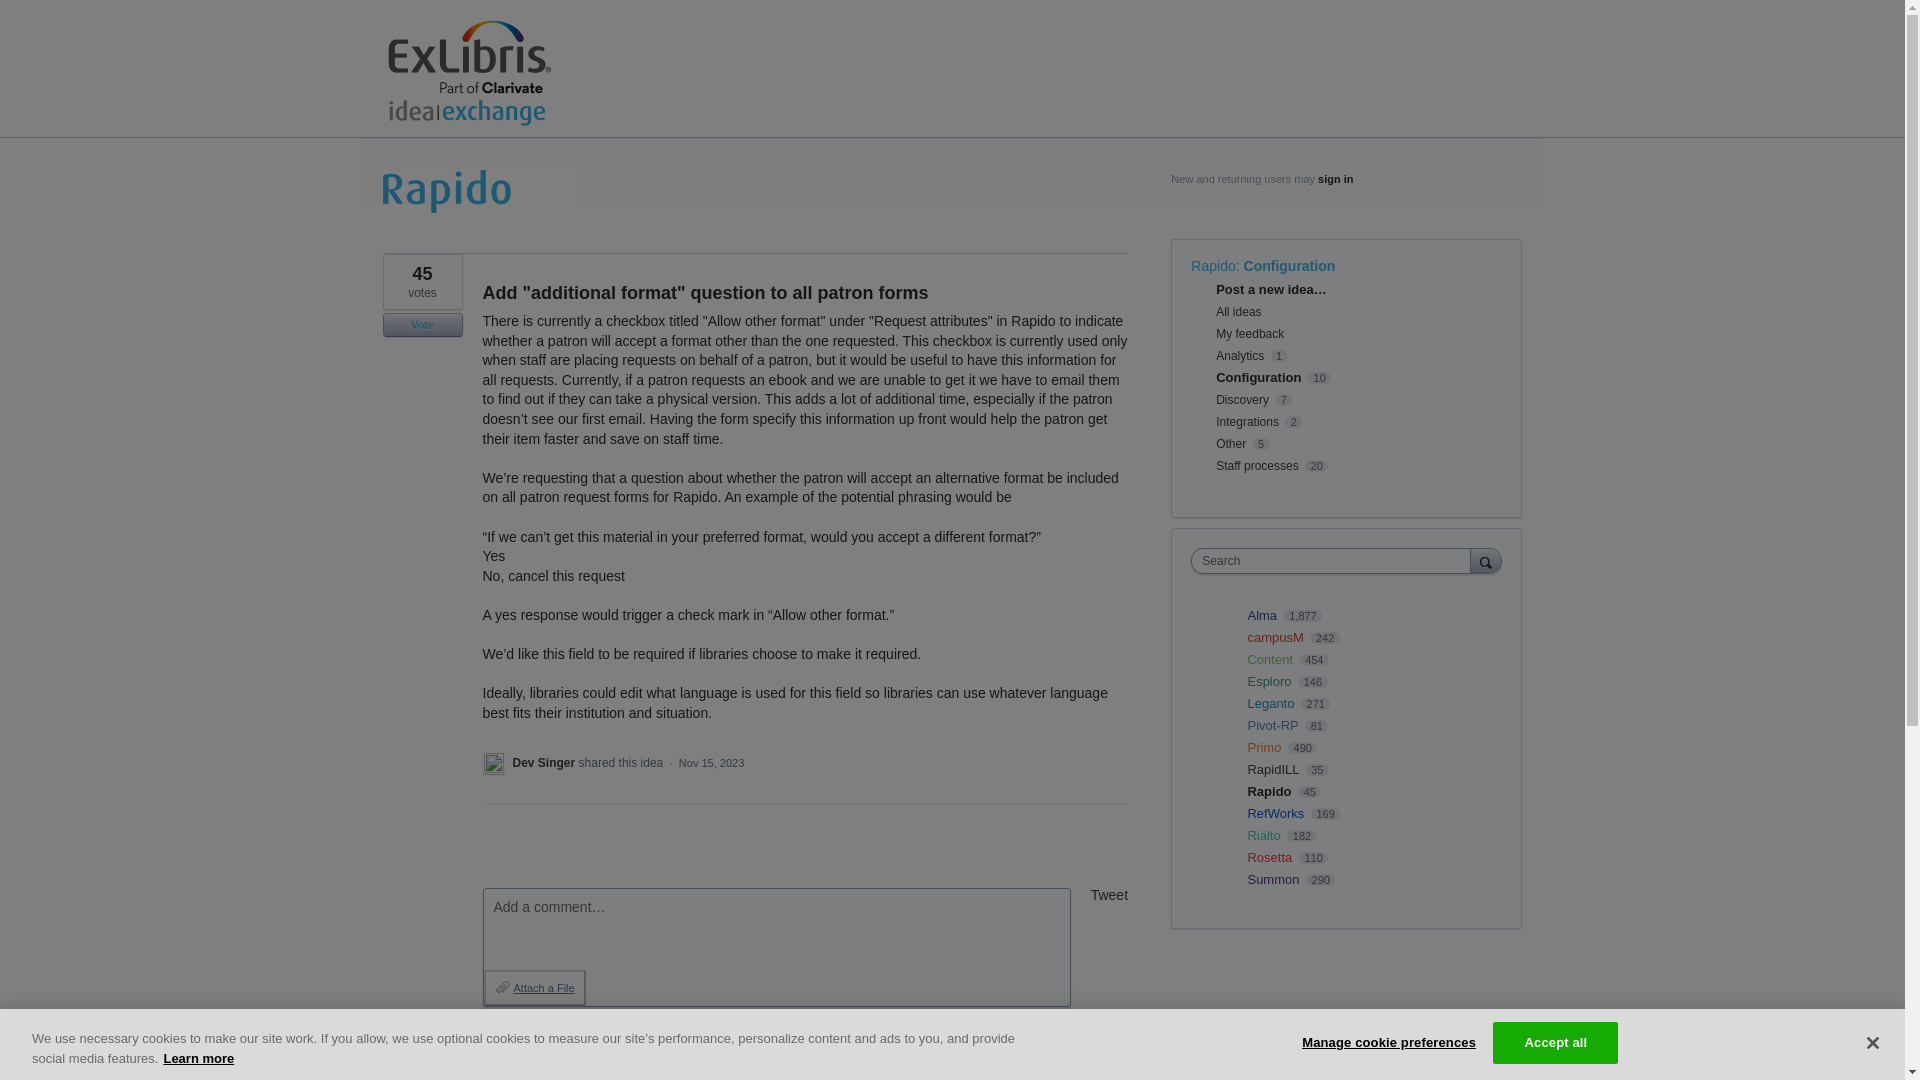 The width and height of the screenshot is (1920, 1080). I want to click on Facebook sign in, so click(561, 1050).